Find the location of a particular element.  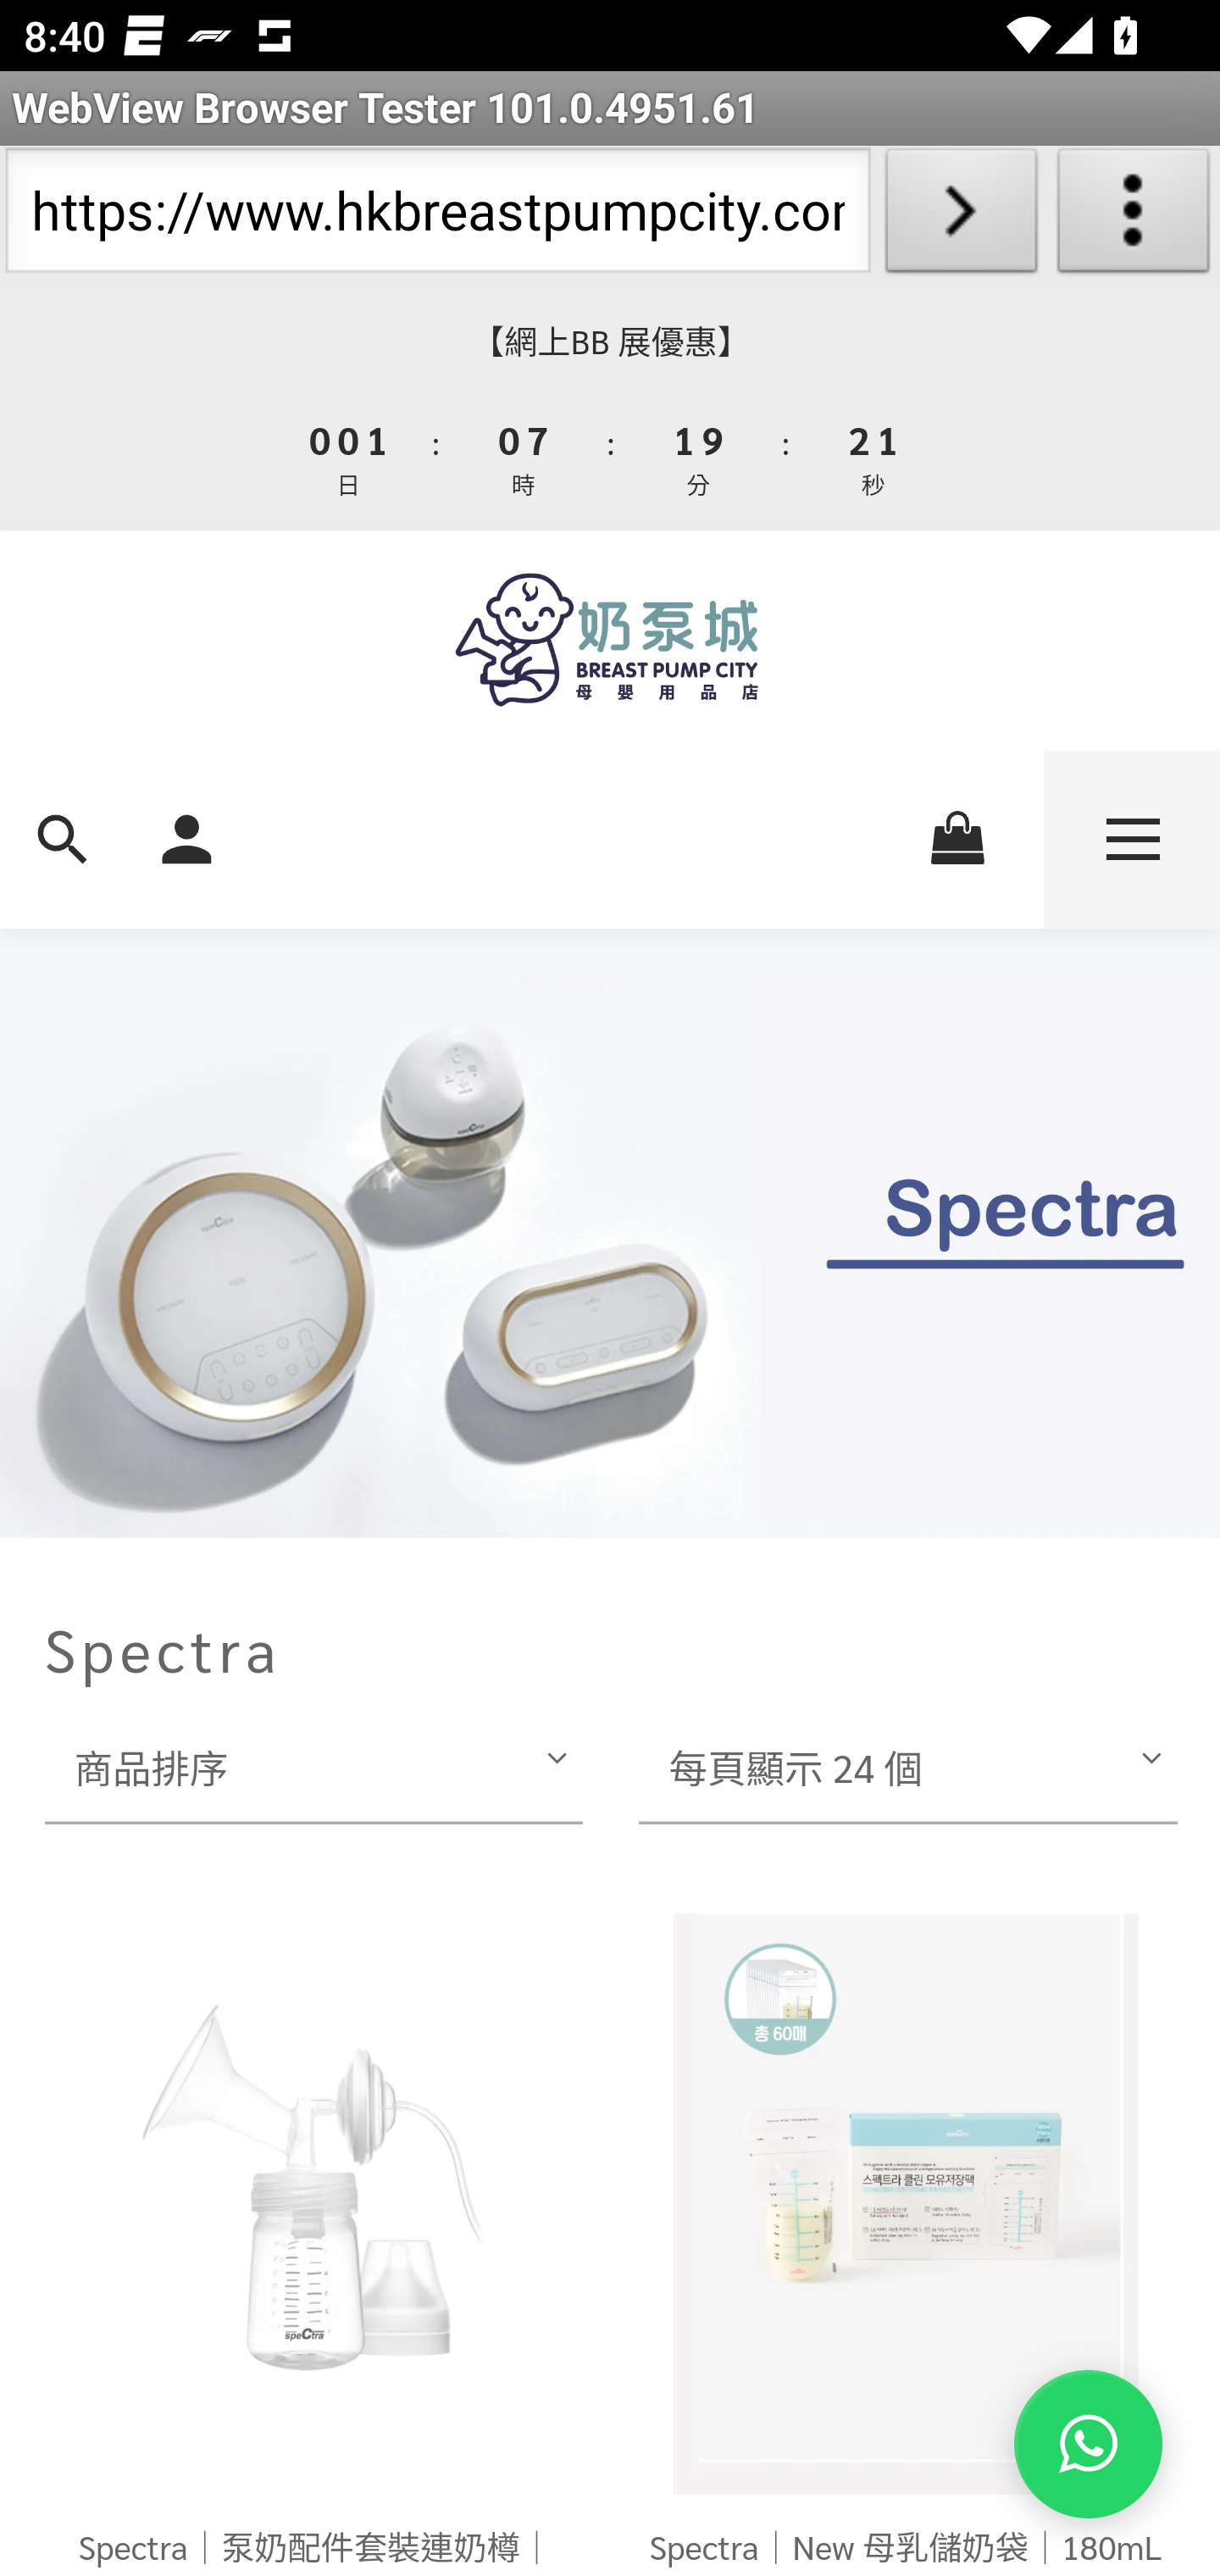

Spectra is located at coordinates (610, 1638).